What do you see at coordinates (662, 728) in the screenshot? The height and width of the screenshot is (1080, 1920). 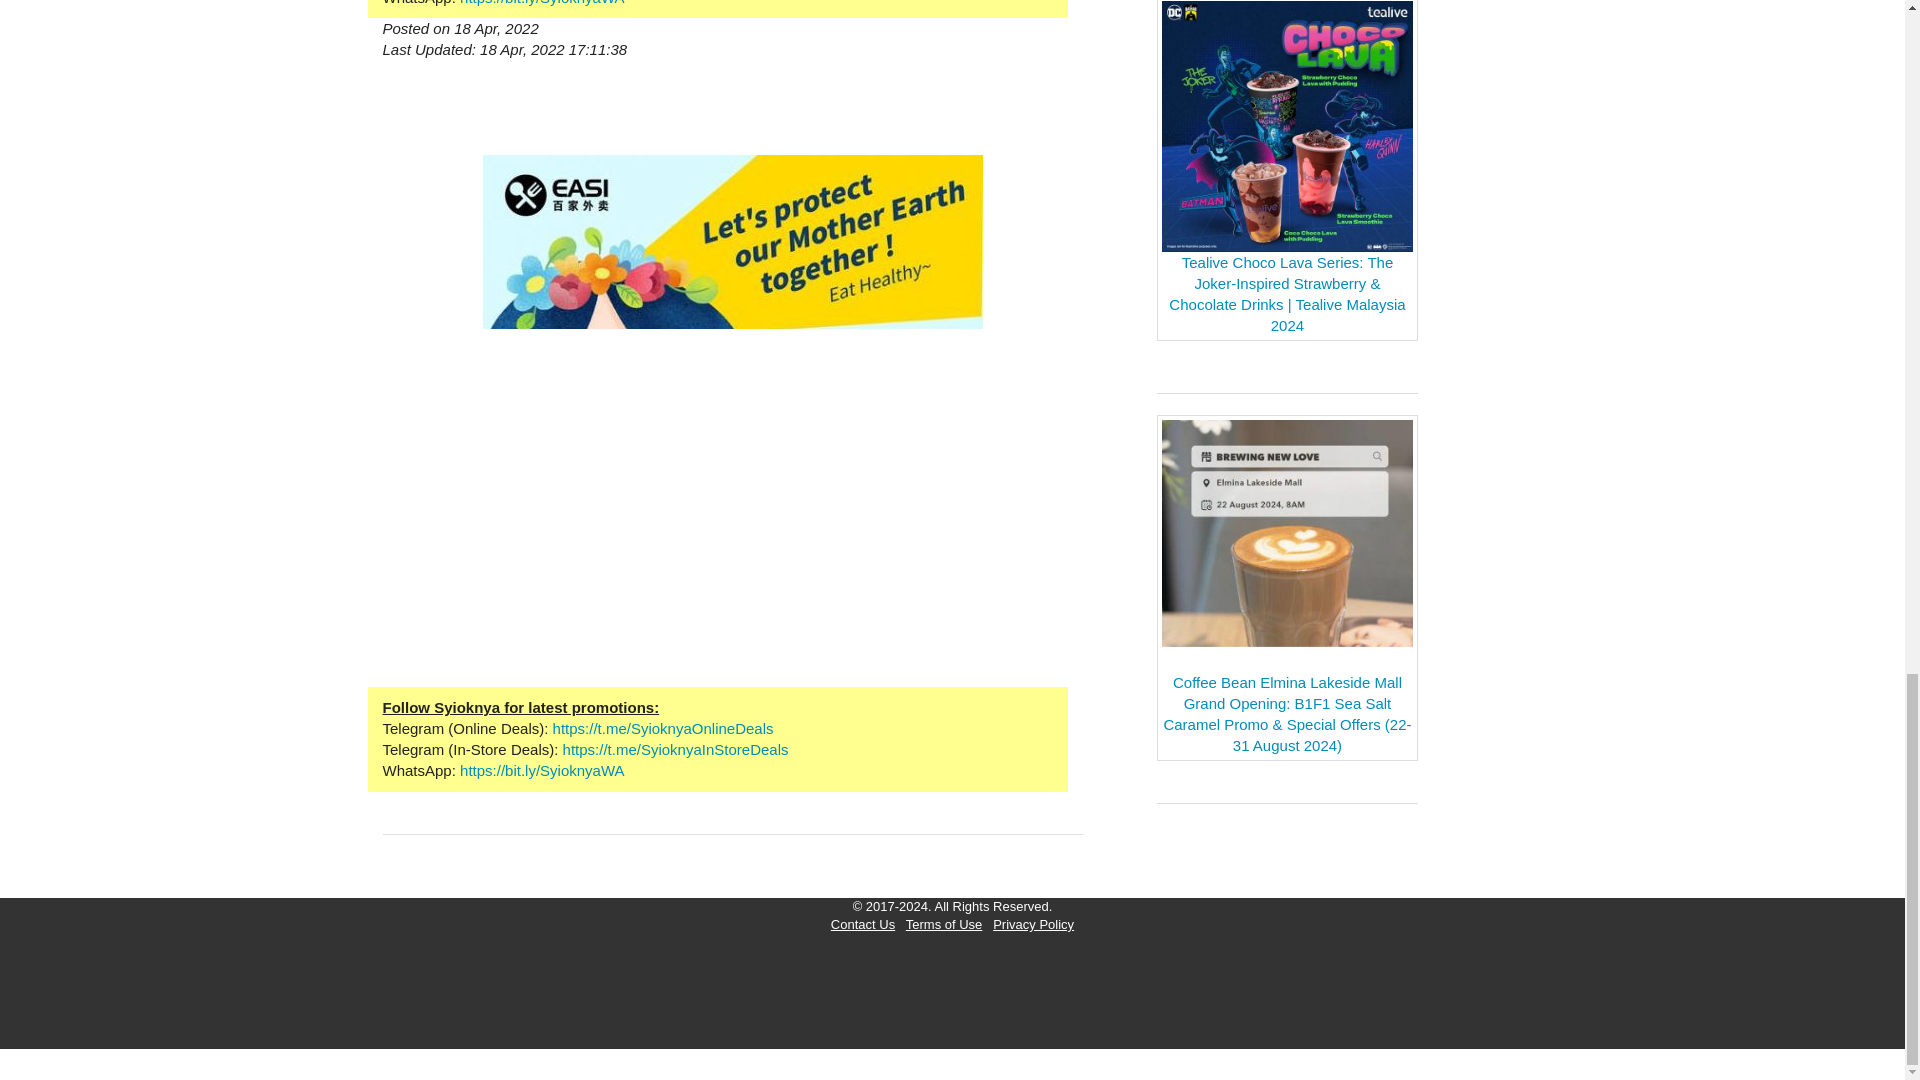 I see `Syioknya Online Deals` at bounding box center [662, 728].